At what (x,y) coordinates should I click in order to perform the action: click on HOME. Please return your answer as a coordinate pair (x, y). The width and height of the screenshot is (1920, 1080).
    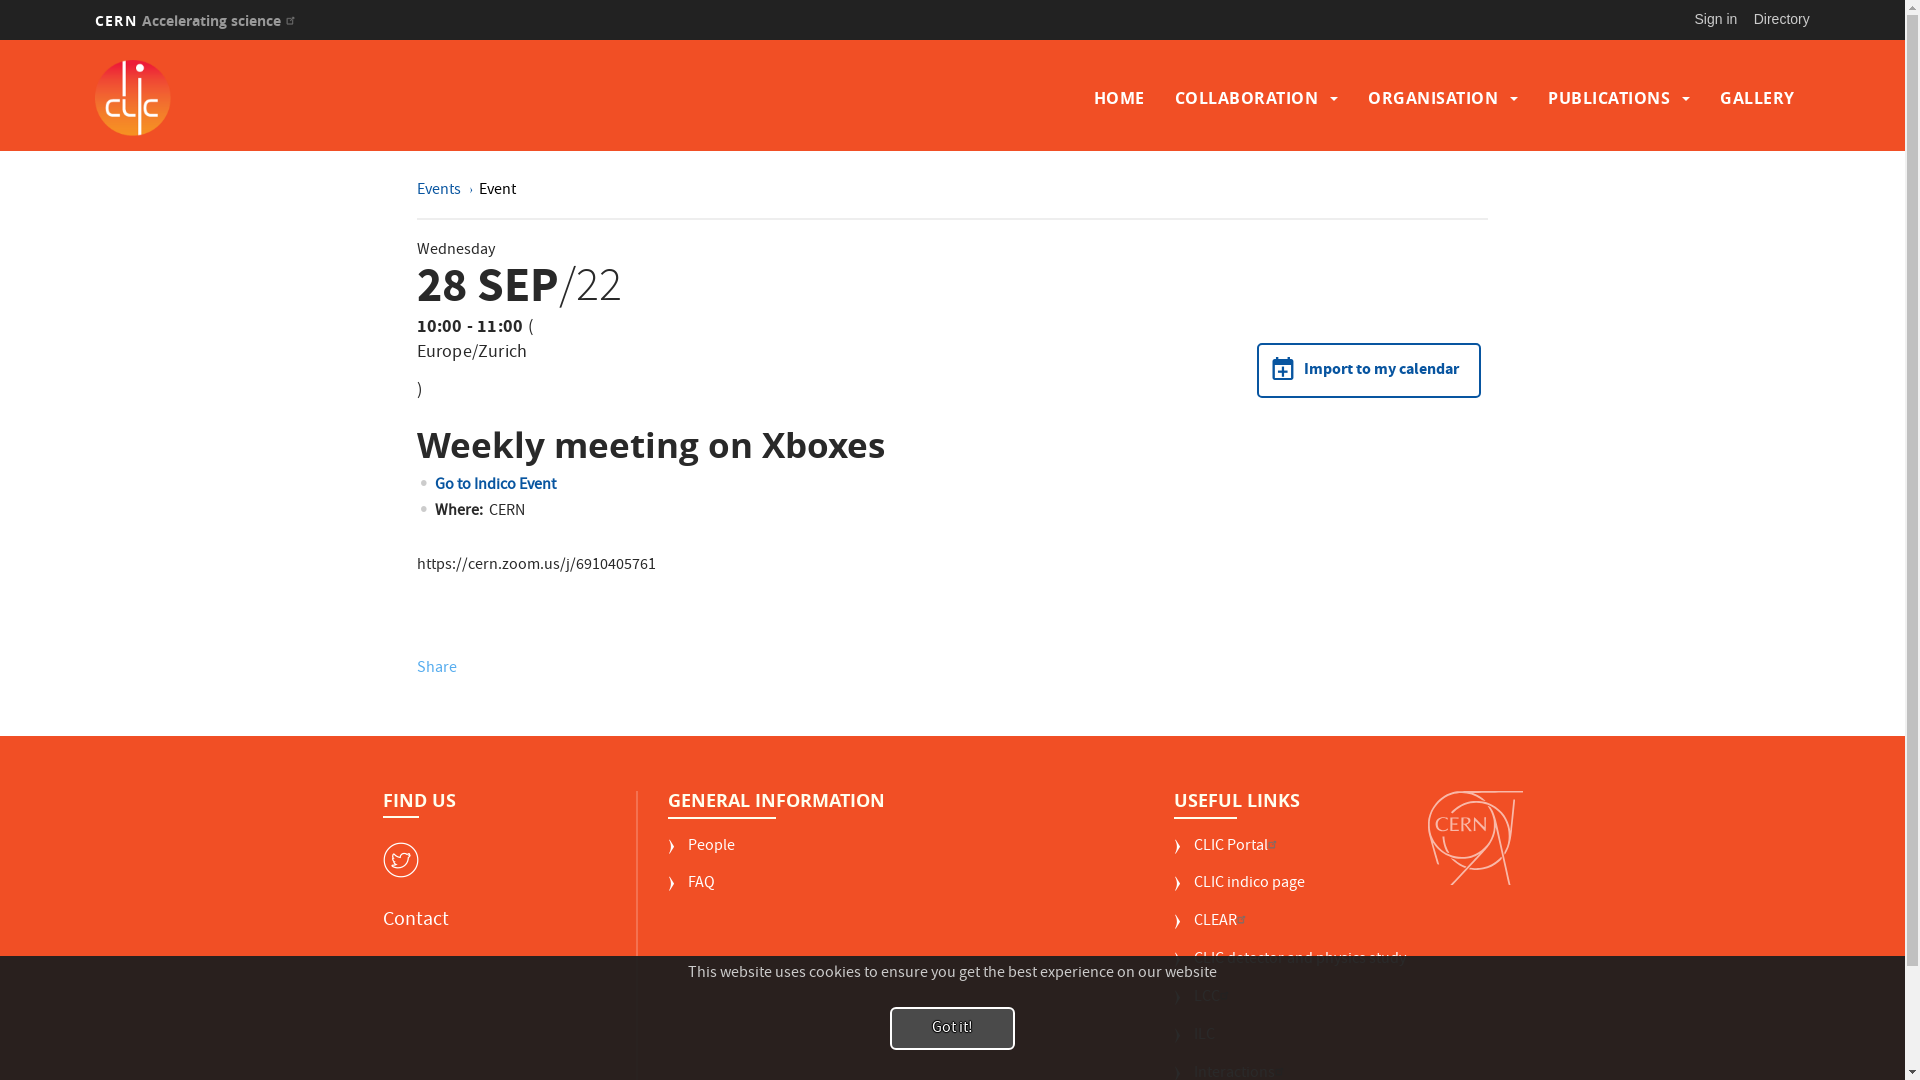
    Looking at the image, I should click on (1120, 98).